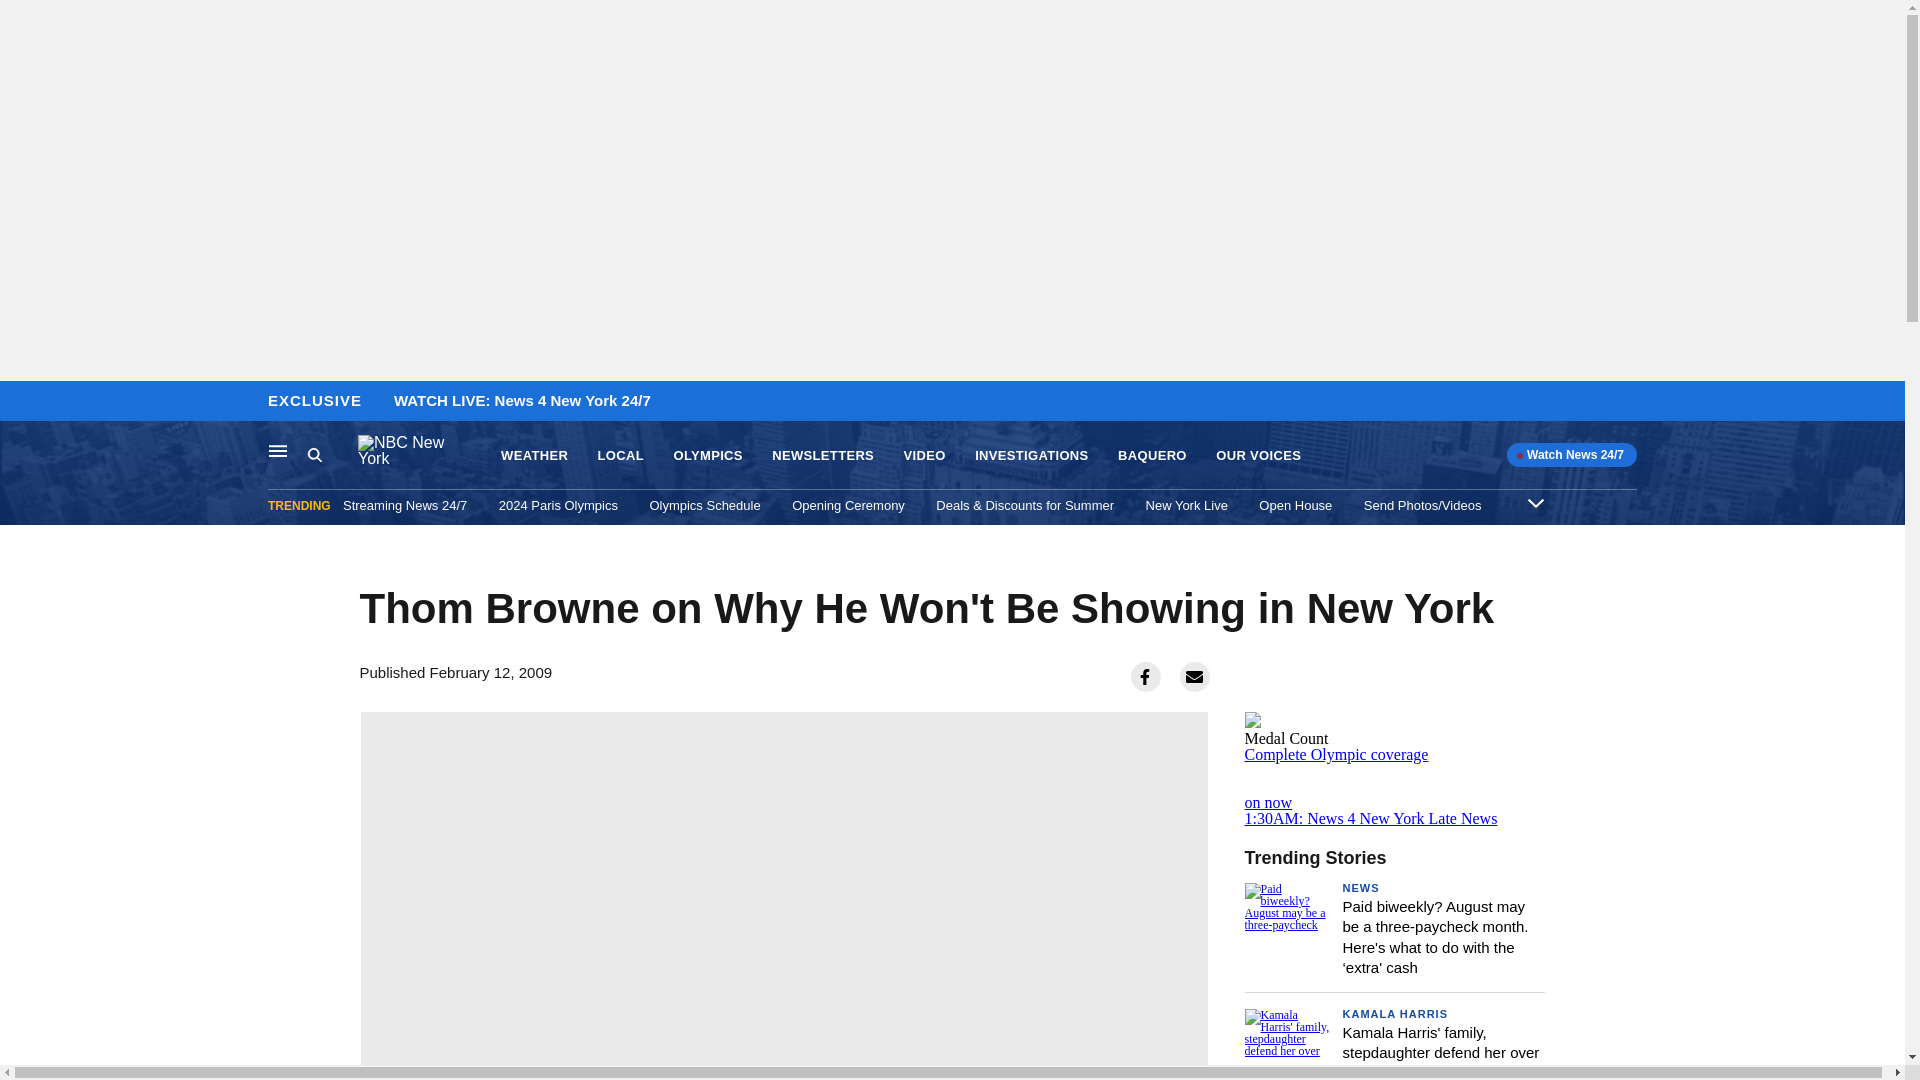  I want to click on Search, so click(314, 454).